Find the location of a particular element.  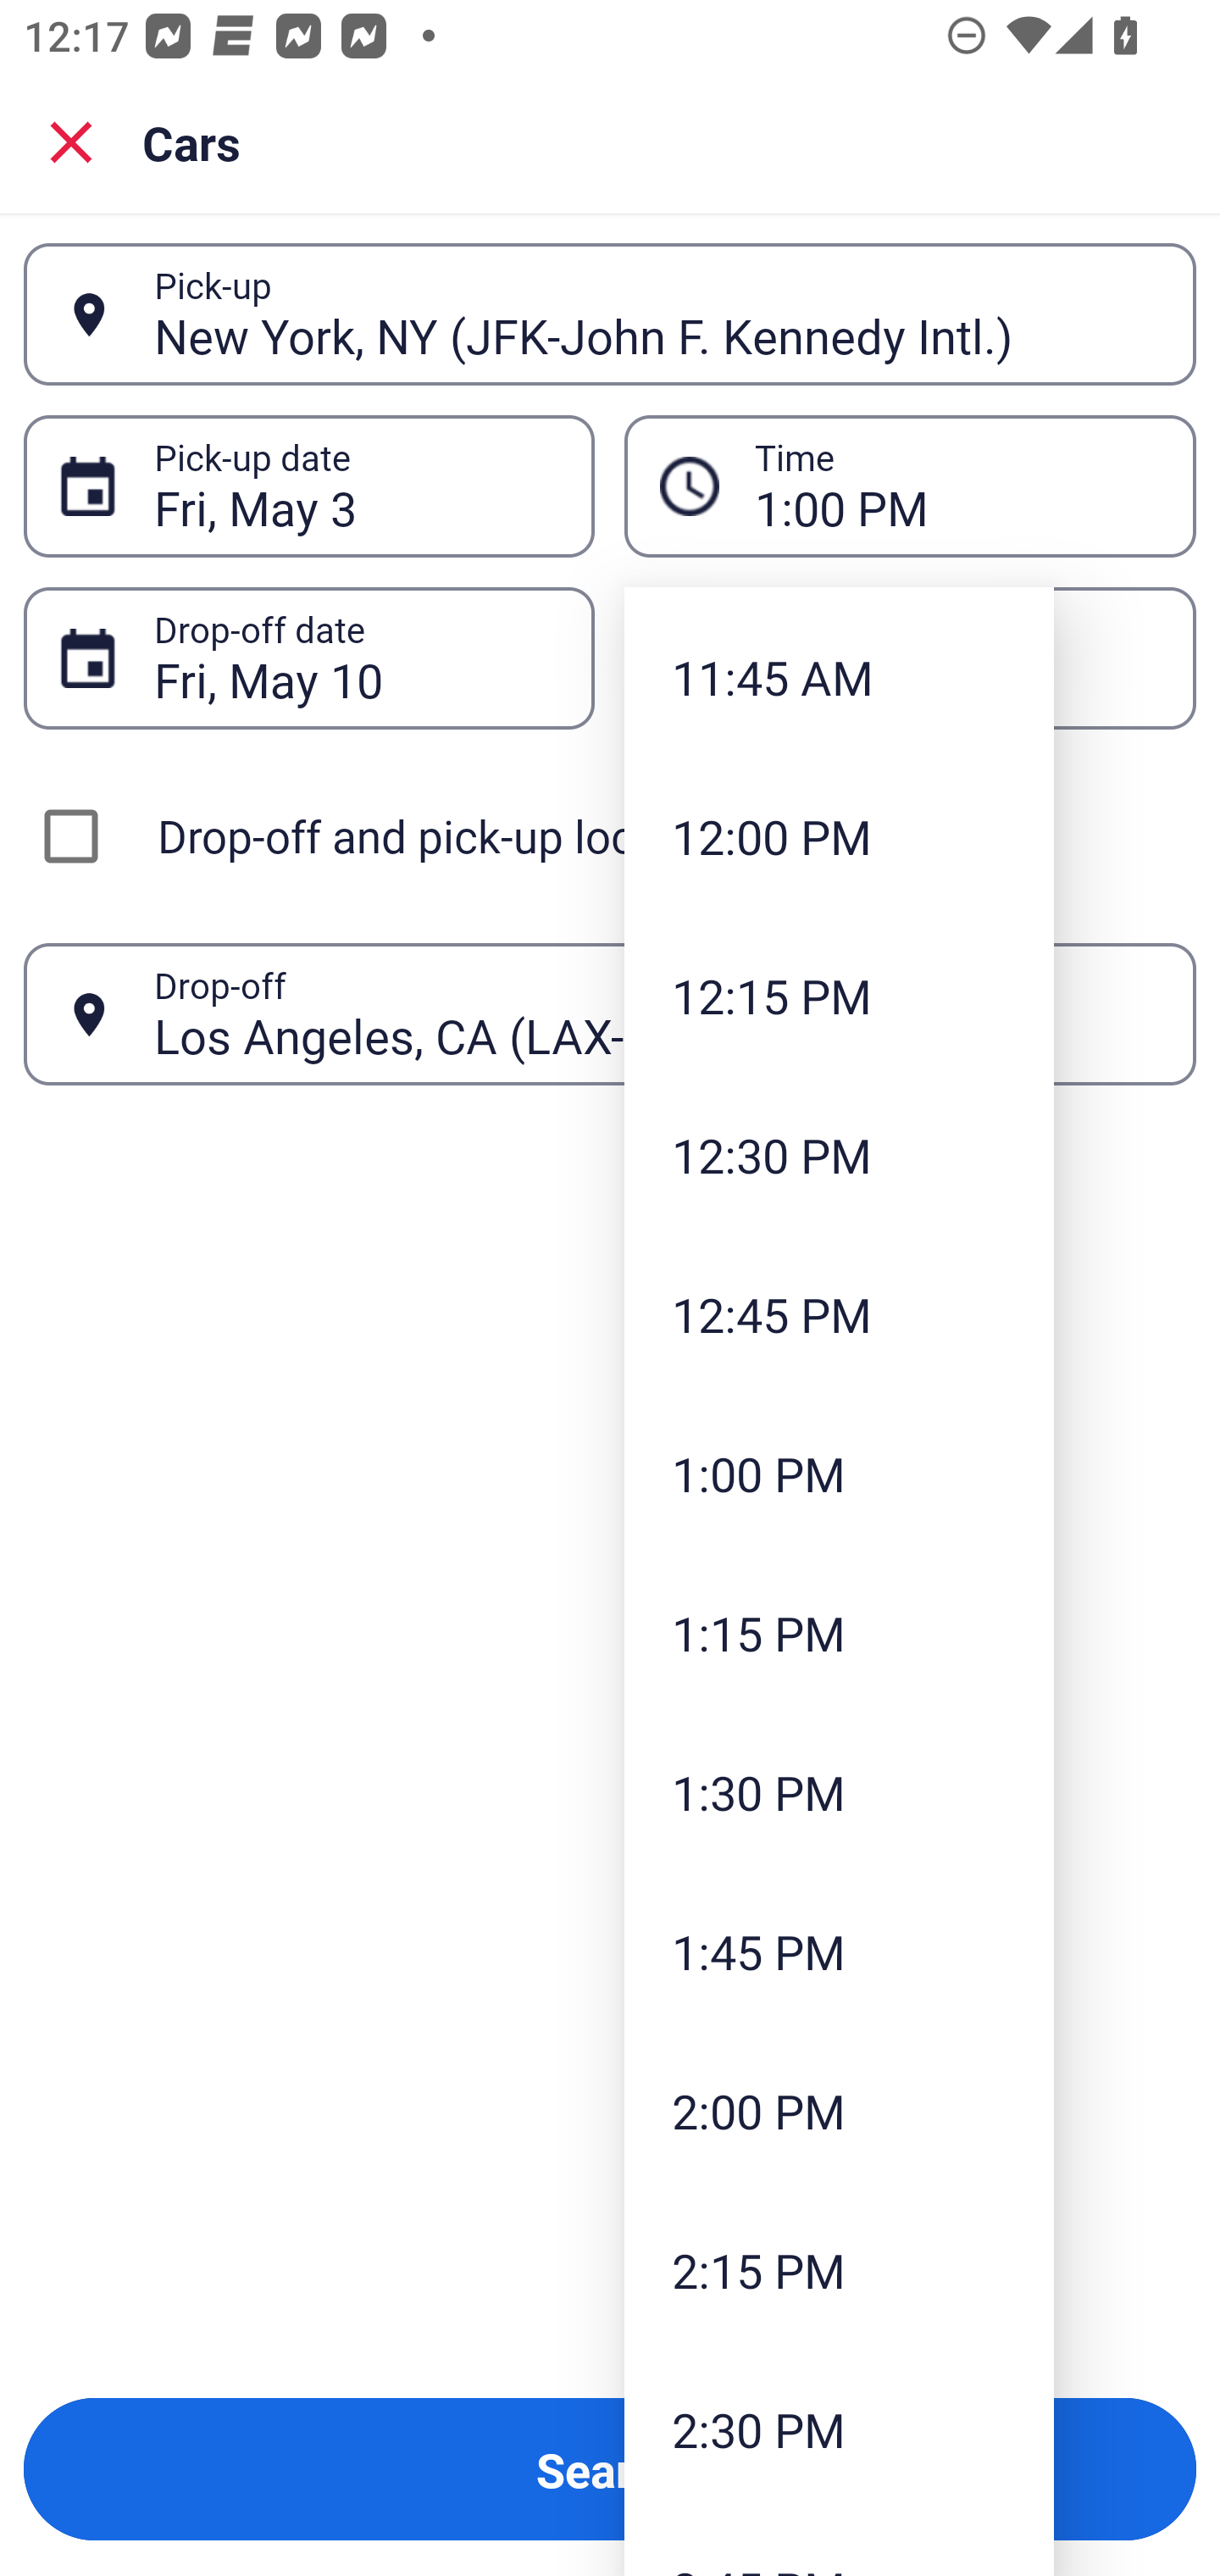

12:30 PM is located at coordinates (839, 1154).